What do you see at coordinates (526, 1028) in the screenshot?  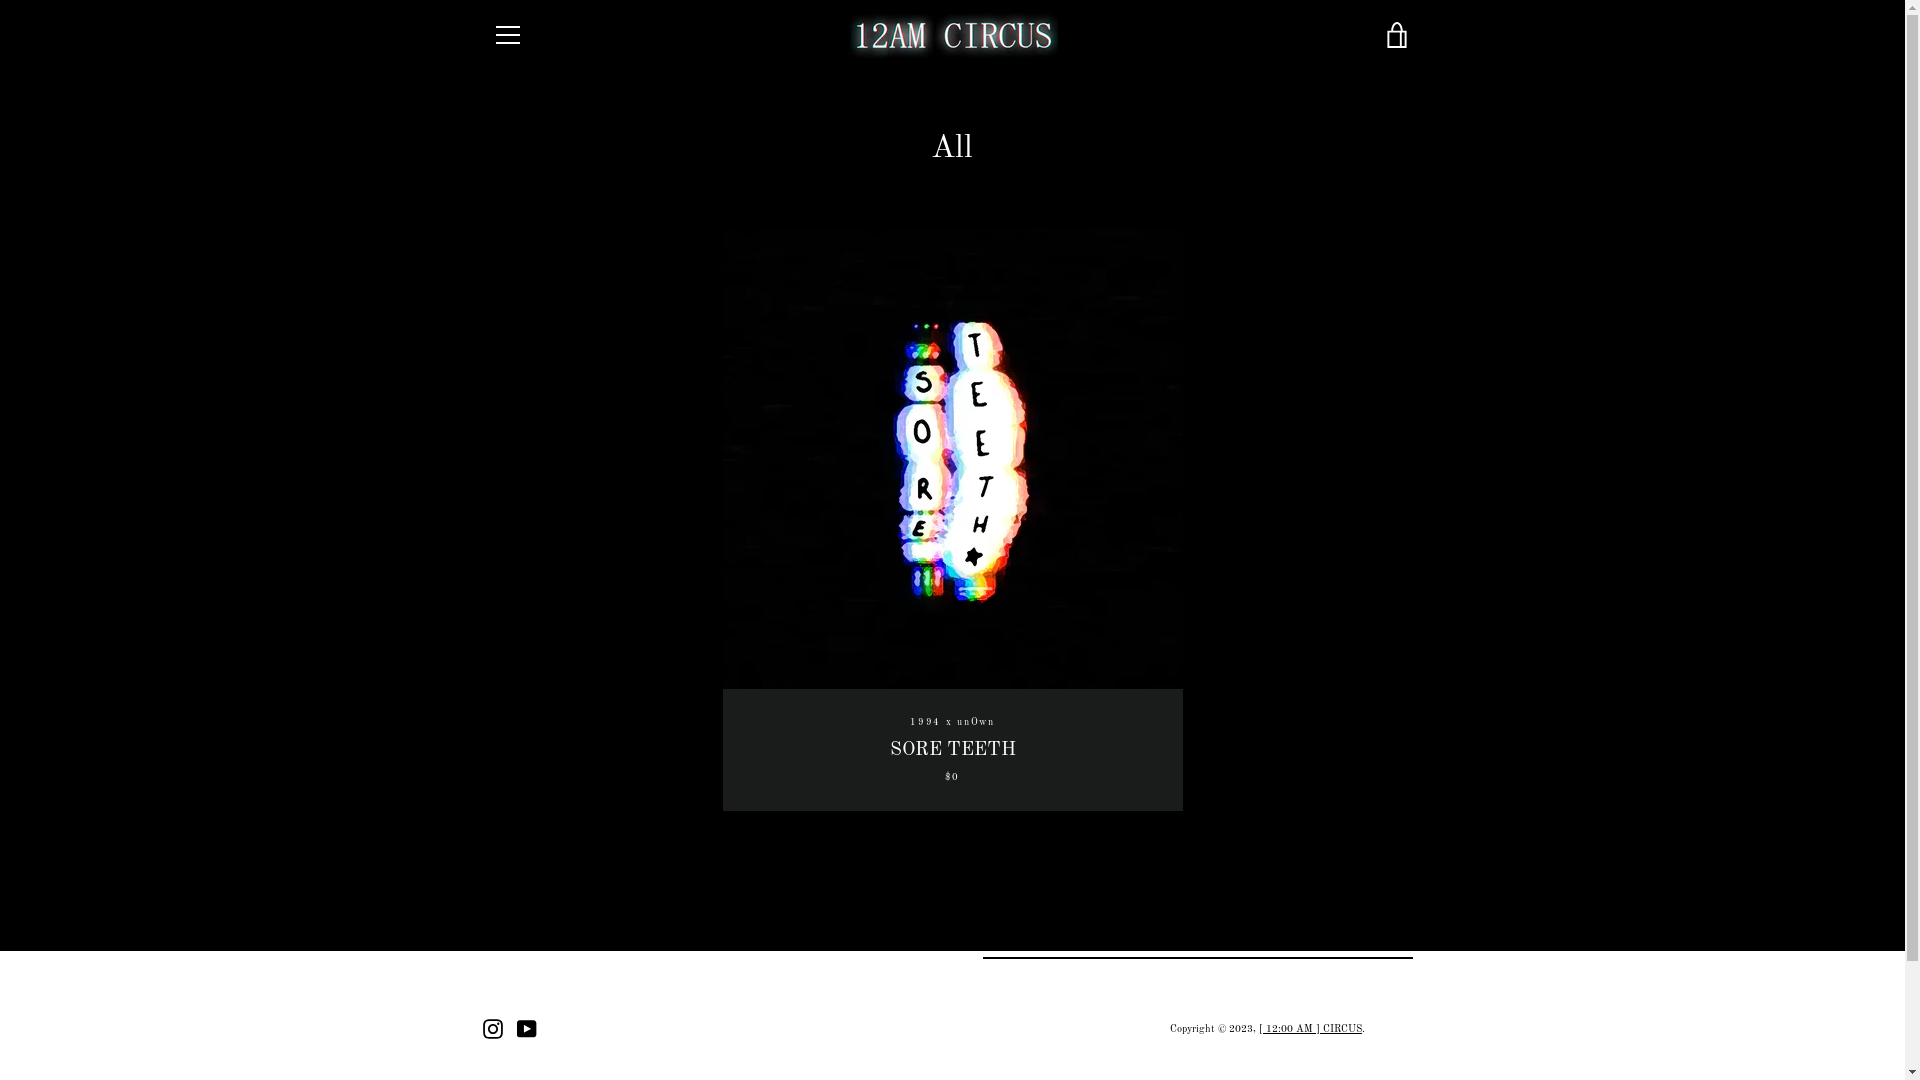 I see `YouTube` at bounding box center [526, 1028].